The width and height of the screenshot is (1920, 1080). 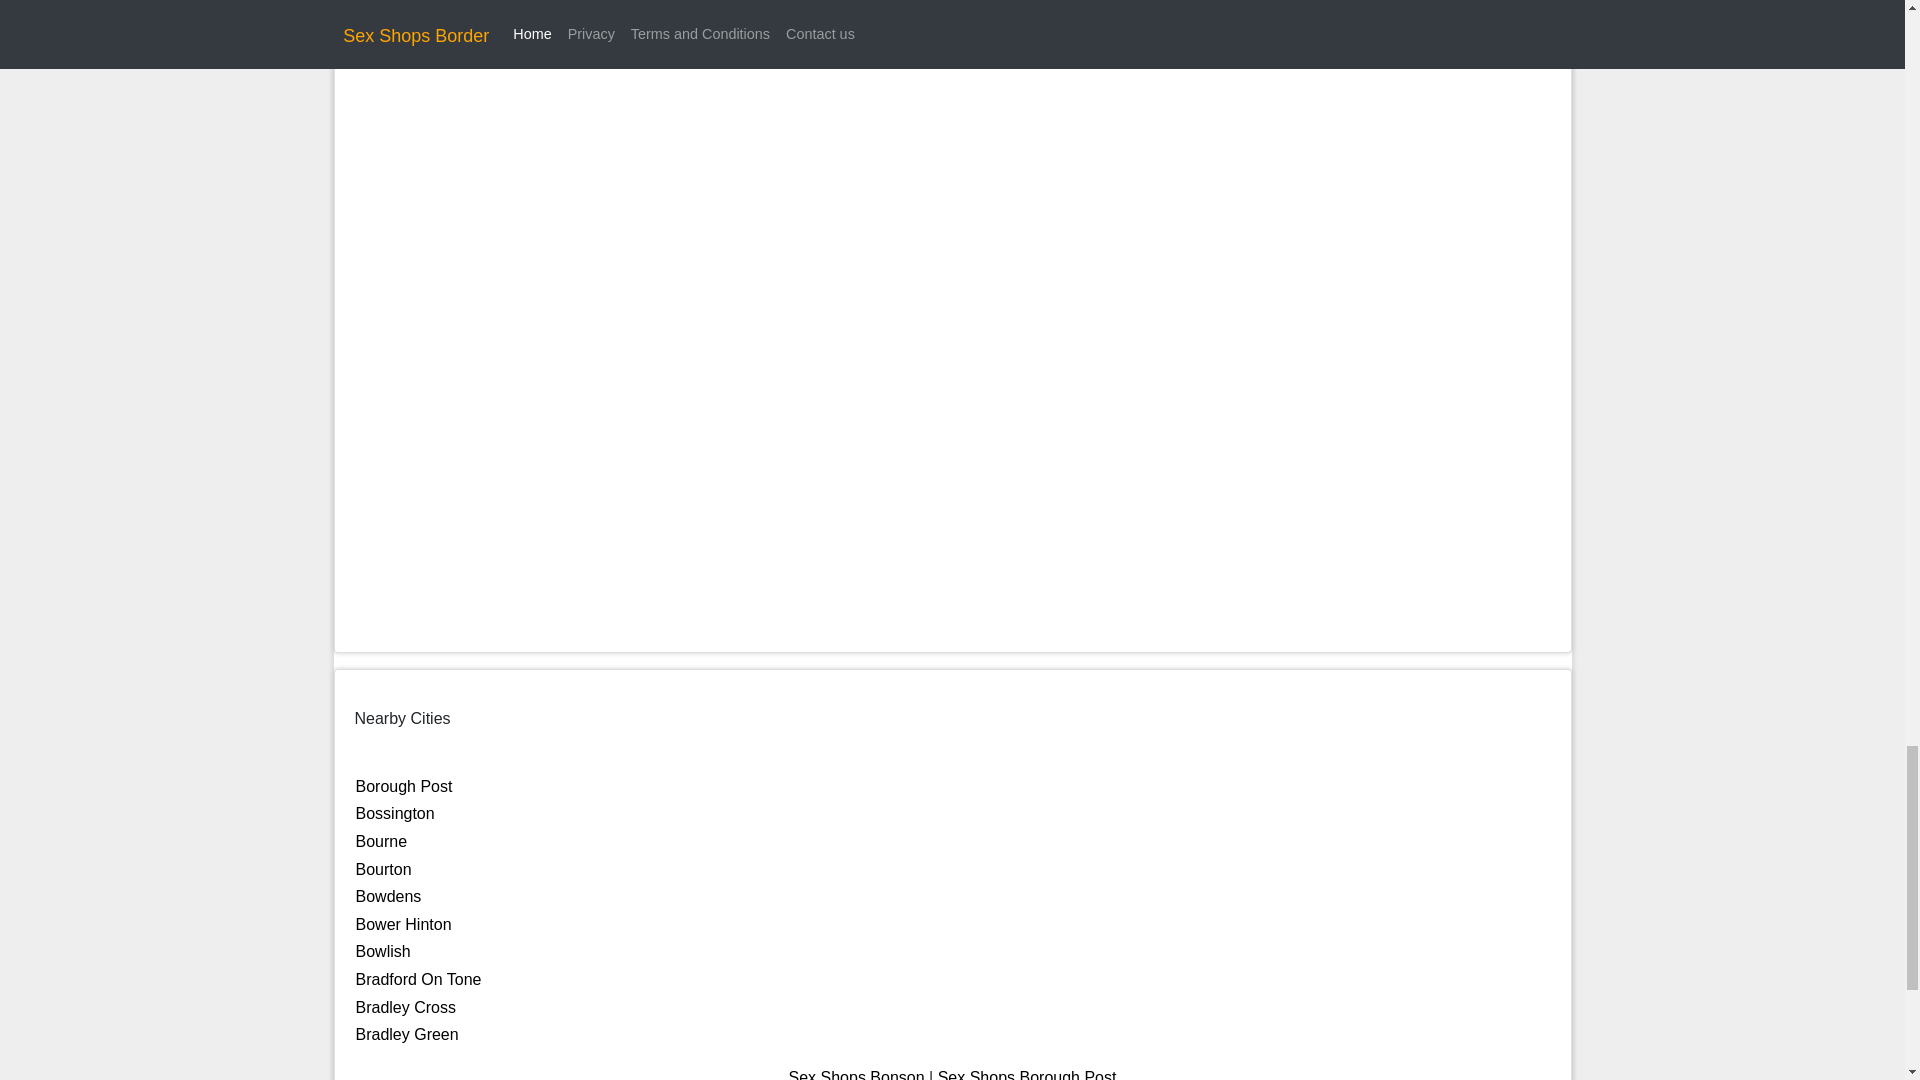 I want to click on Bourne, so click(x=381, y=840).